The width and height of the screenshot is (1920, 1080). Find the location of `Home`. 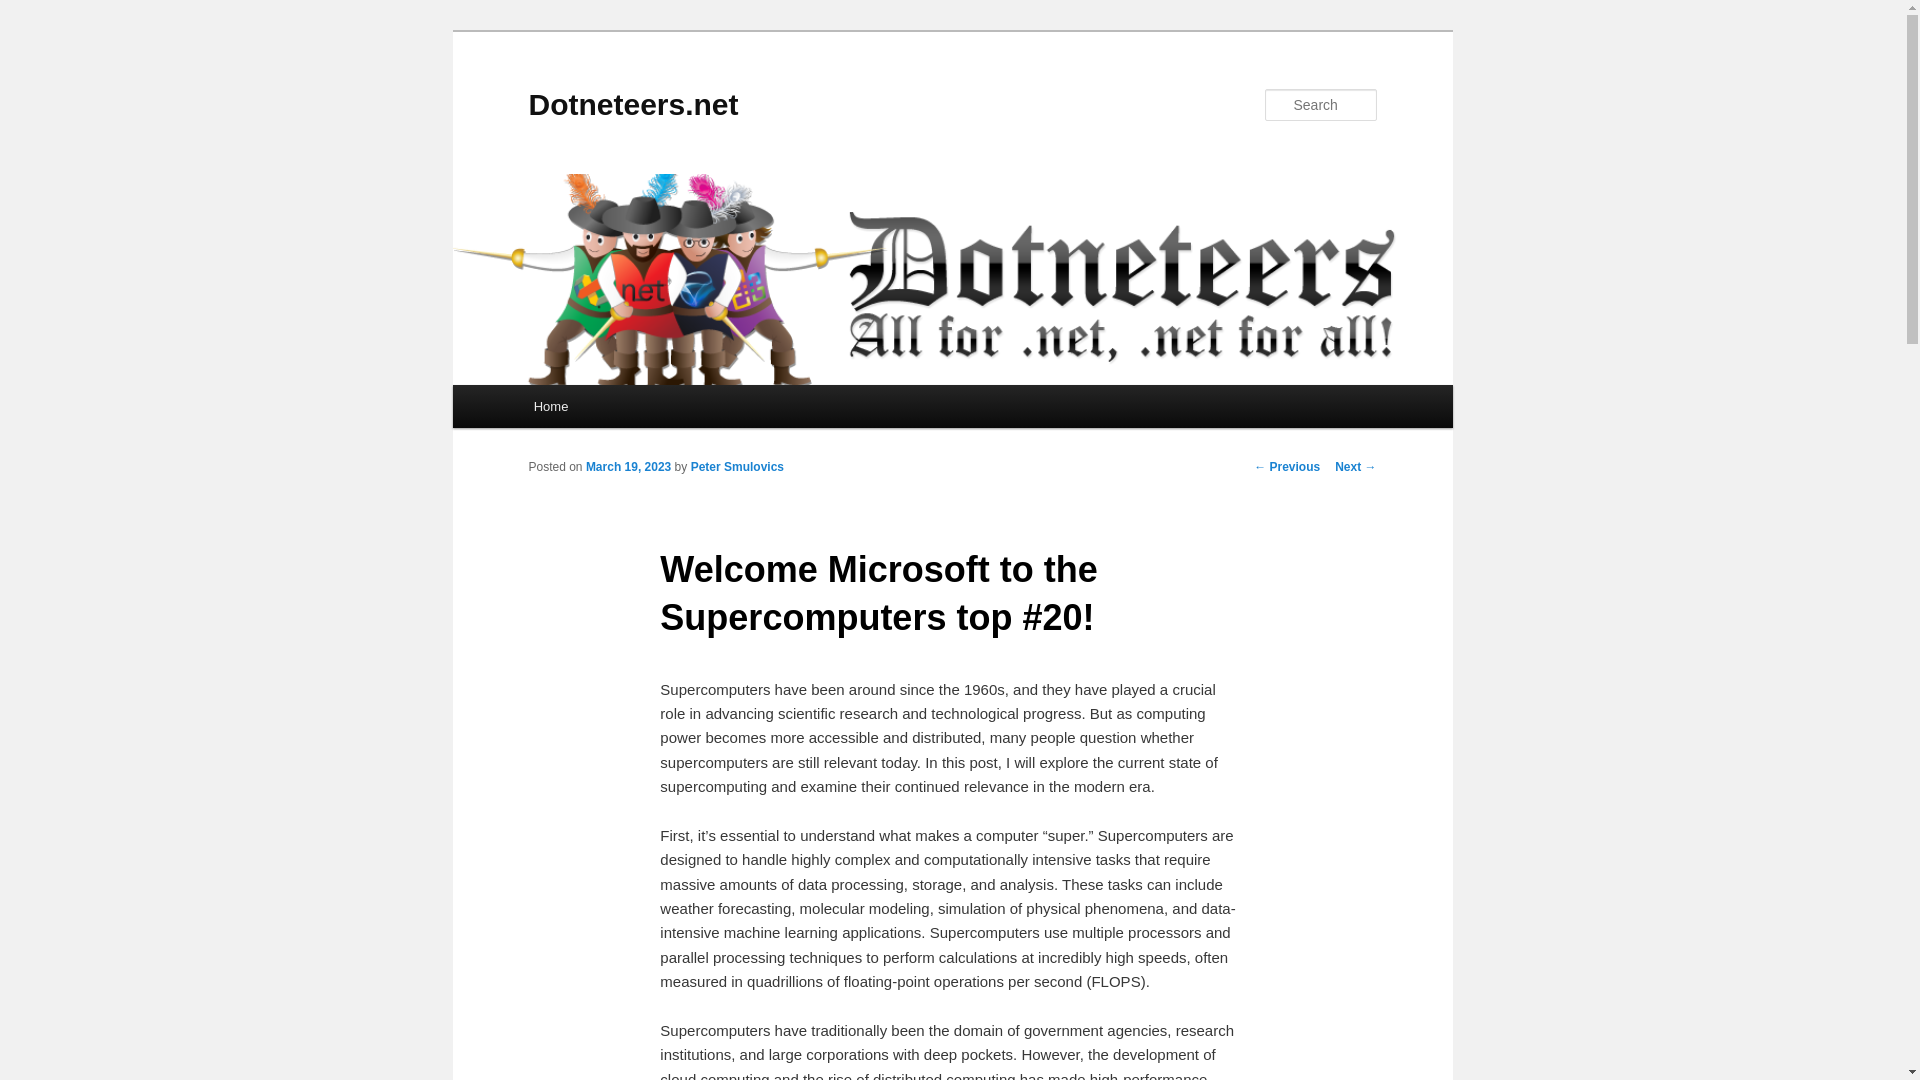

Home is located at coordinates (550, 406).